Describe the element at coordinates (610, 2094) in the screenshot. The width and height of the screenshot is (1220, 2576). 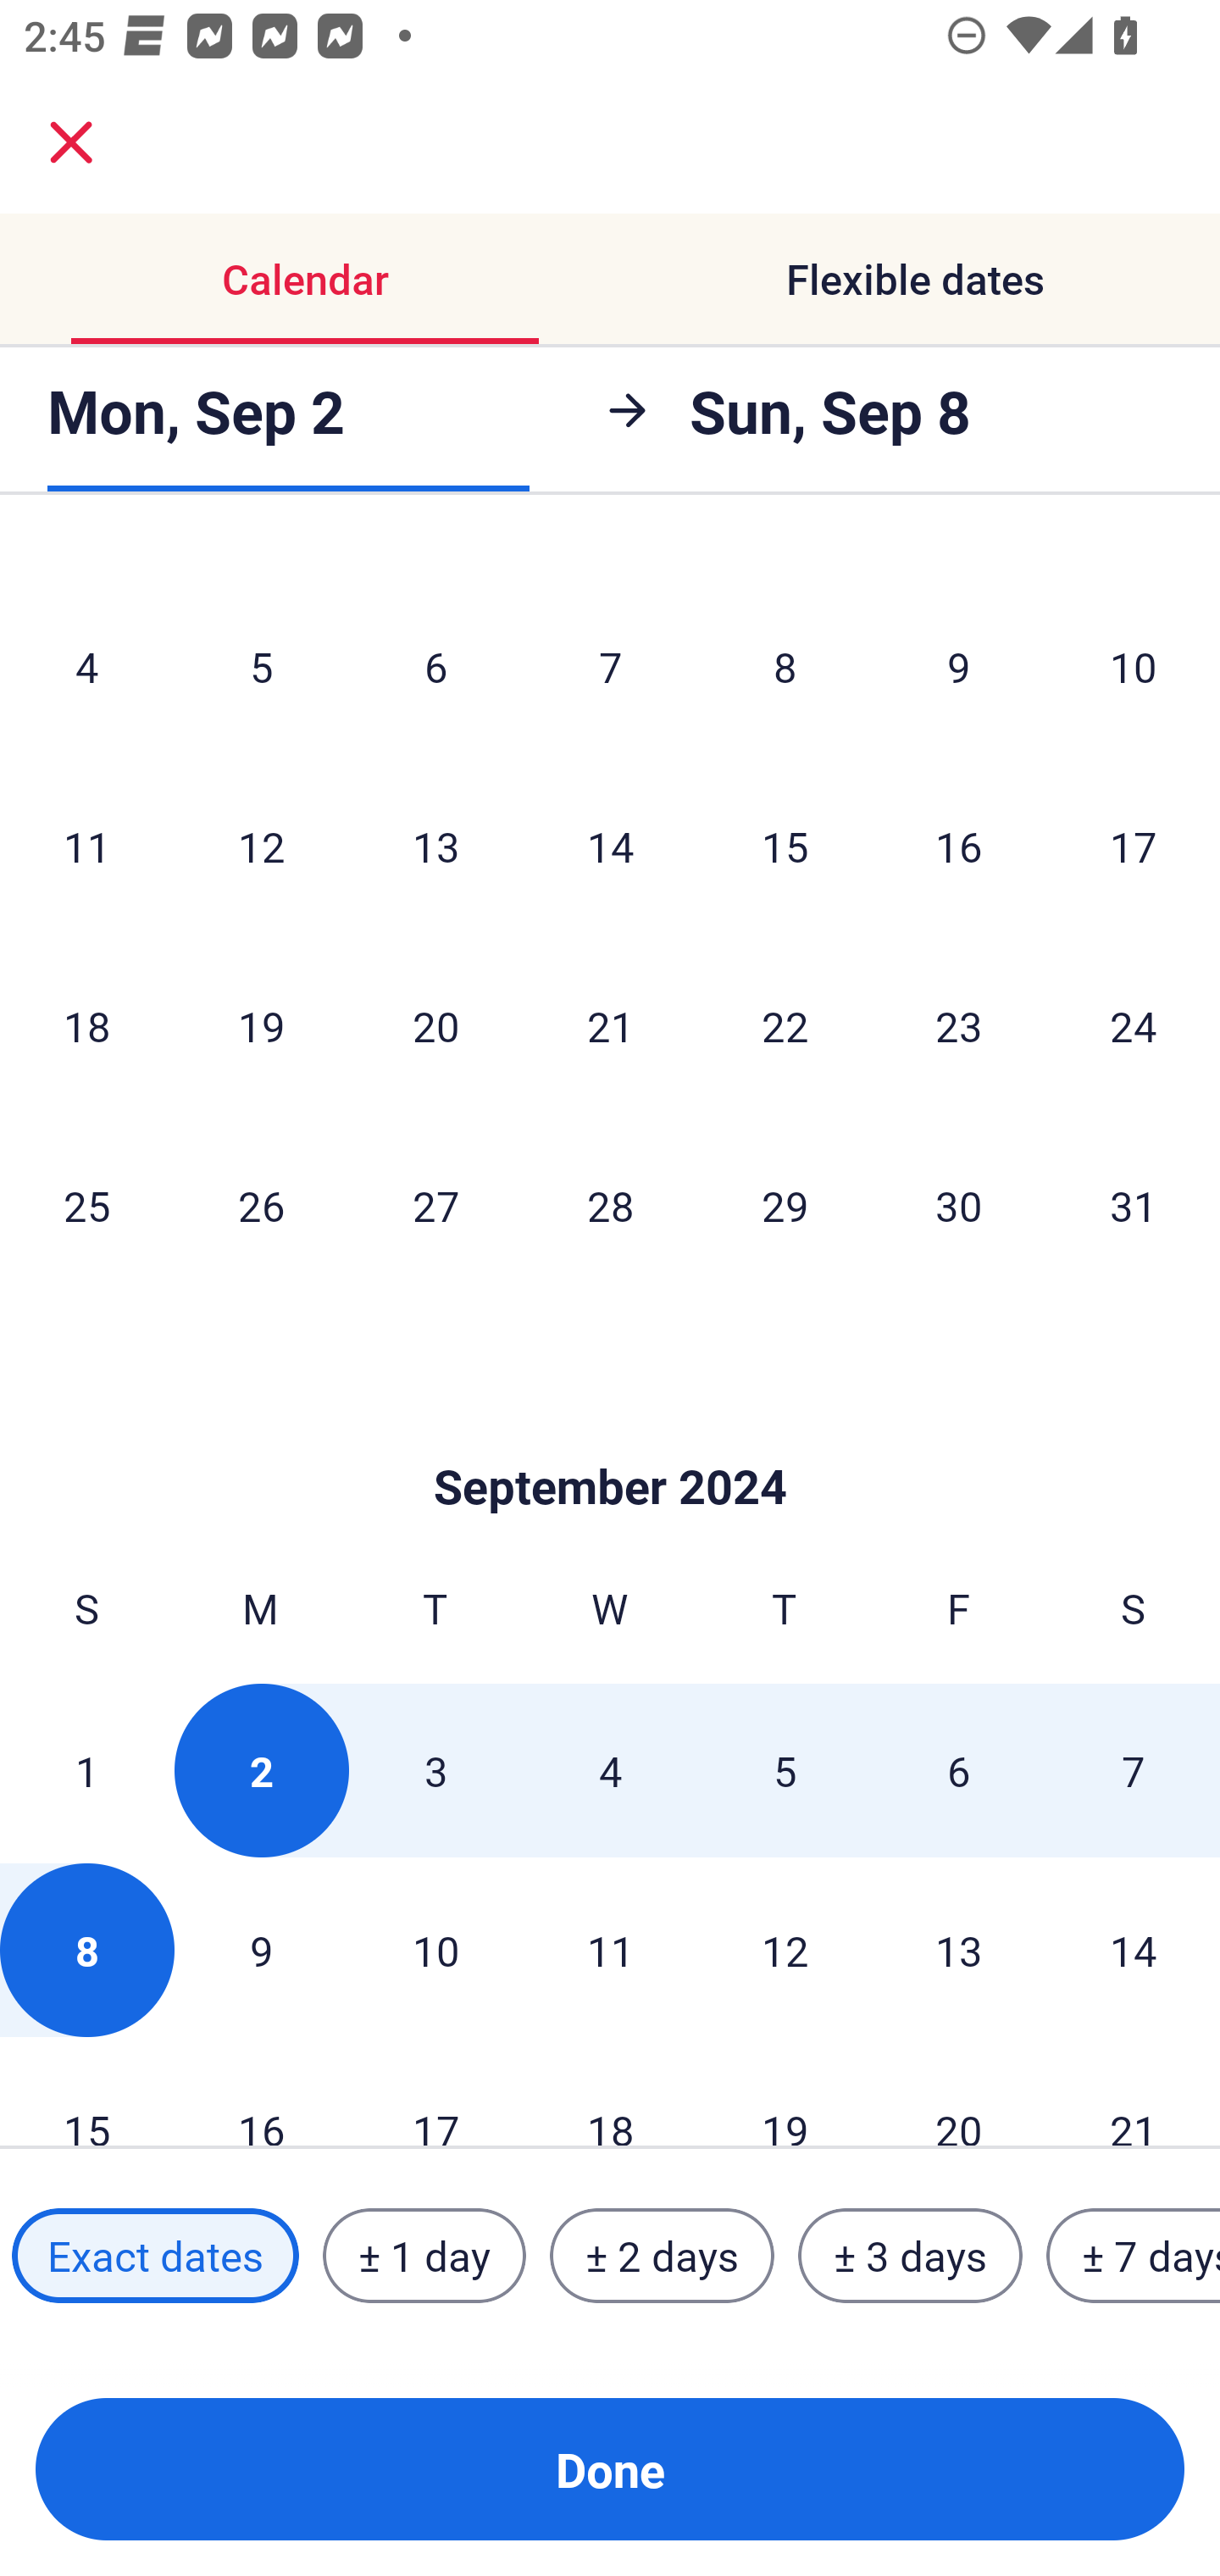
I see `18 Wednesday, September 18, 2024` at that location.